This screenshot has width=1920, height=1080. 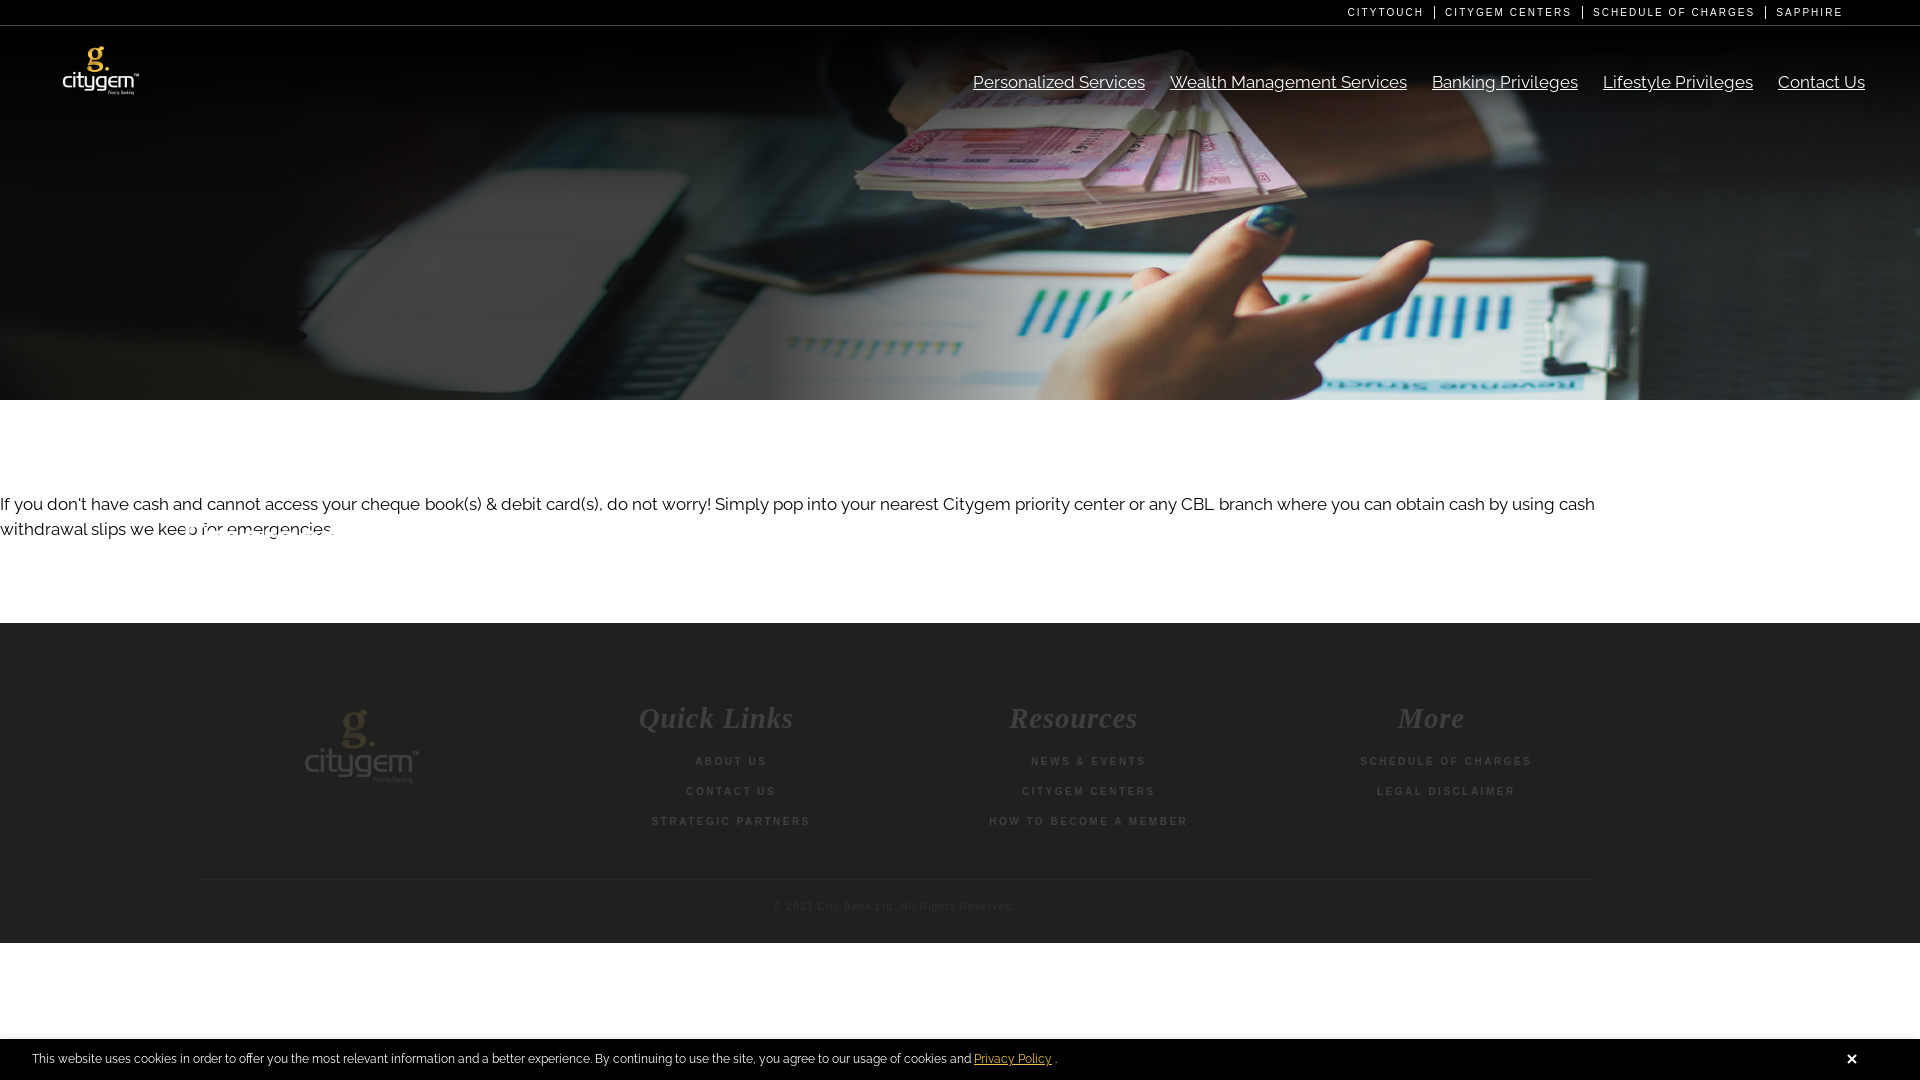 What do you see at coordinates (1680, 12) in the screenshot?
I see `SCHEDULE OF CHARGES` at bounding box center [1680, 12].